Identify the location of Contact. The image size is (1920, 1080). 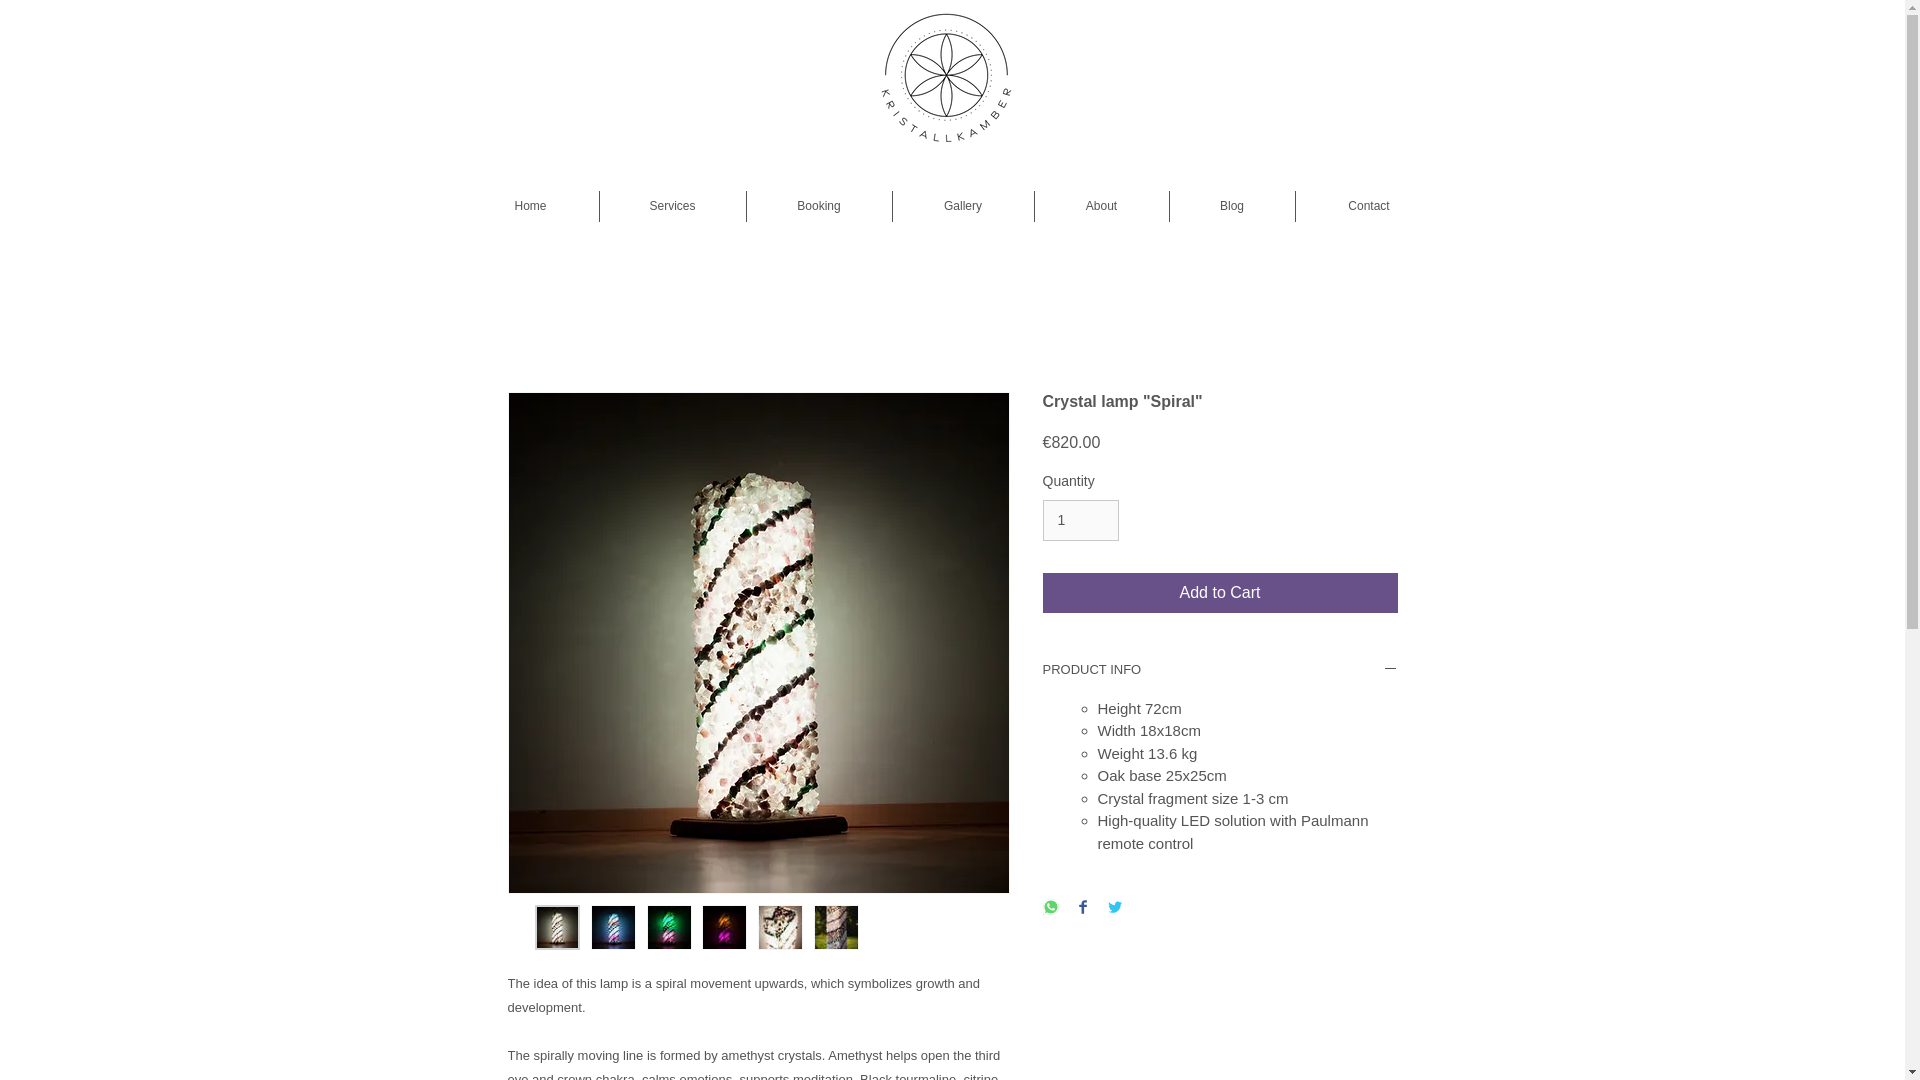
(1370, 206).